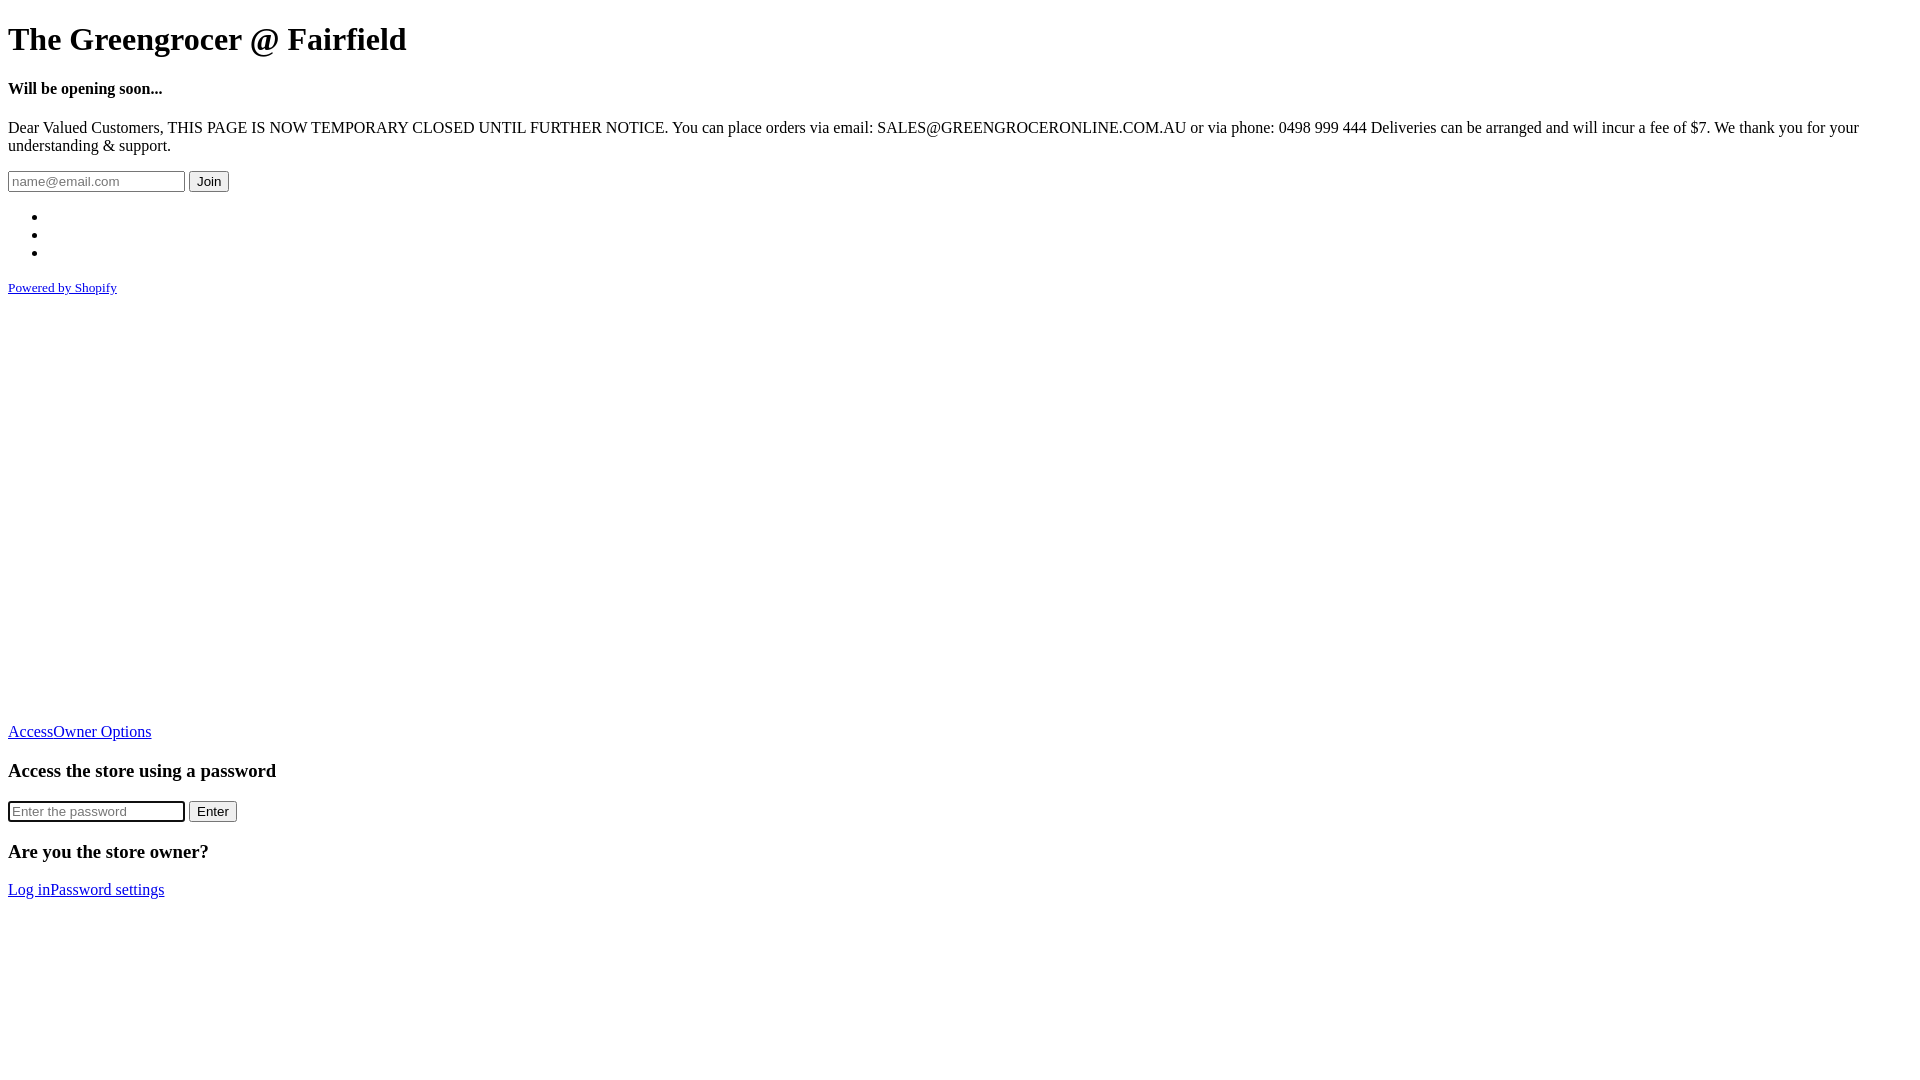  What do you see at coordinates (30, 732) in the screenshot?
I see `Access` at bounding box center [30, 732].